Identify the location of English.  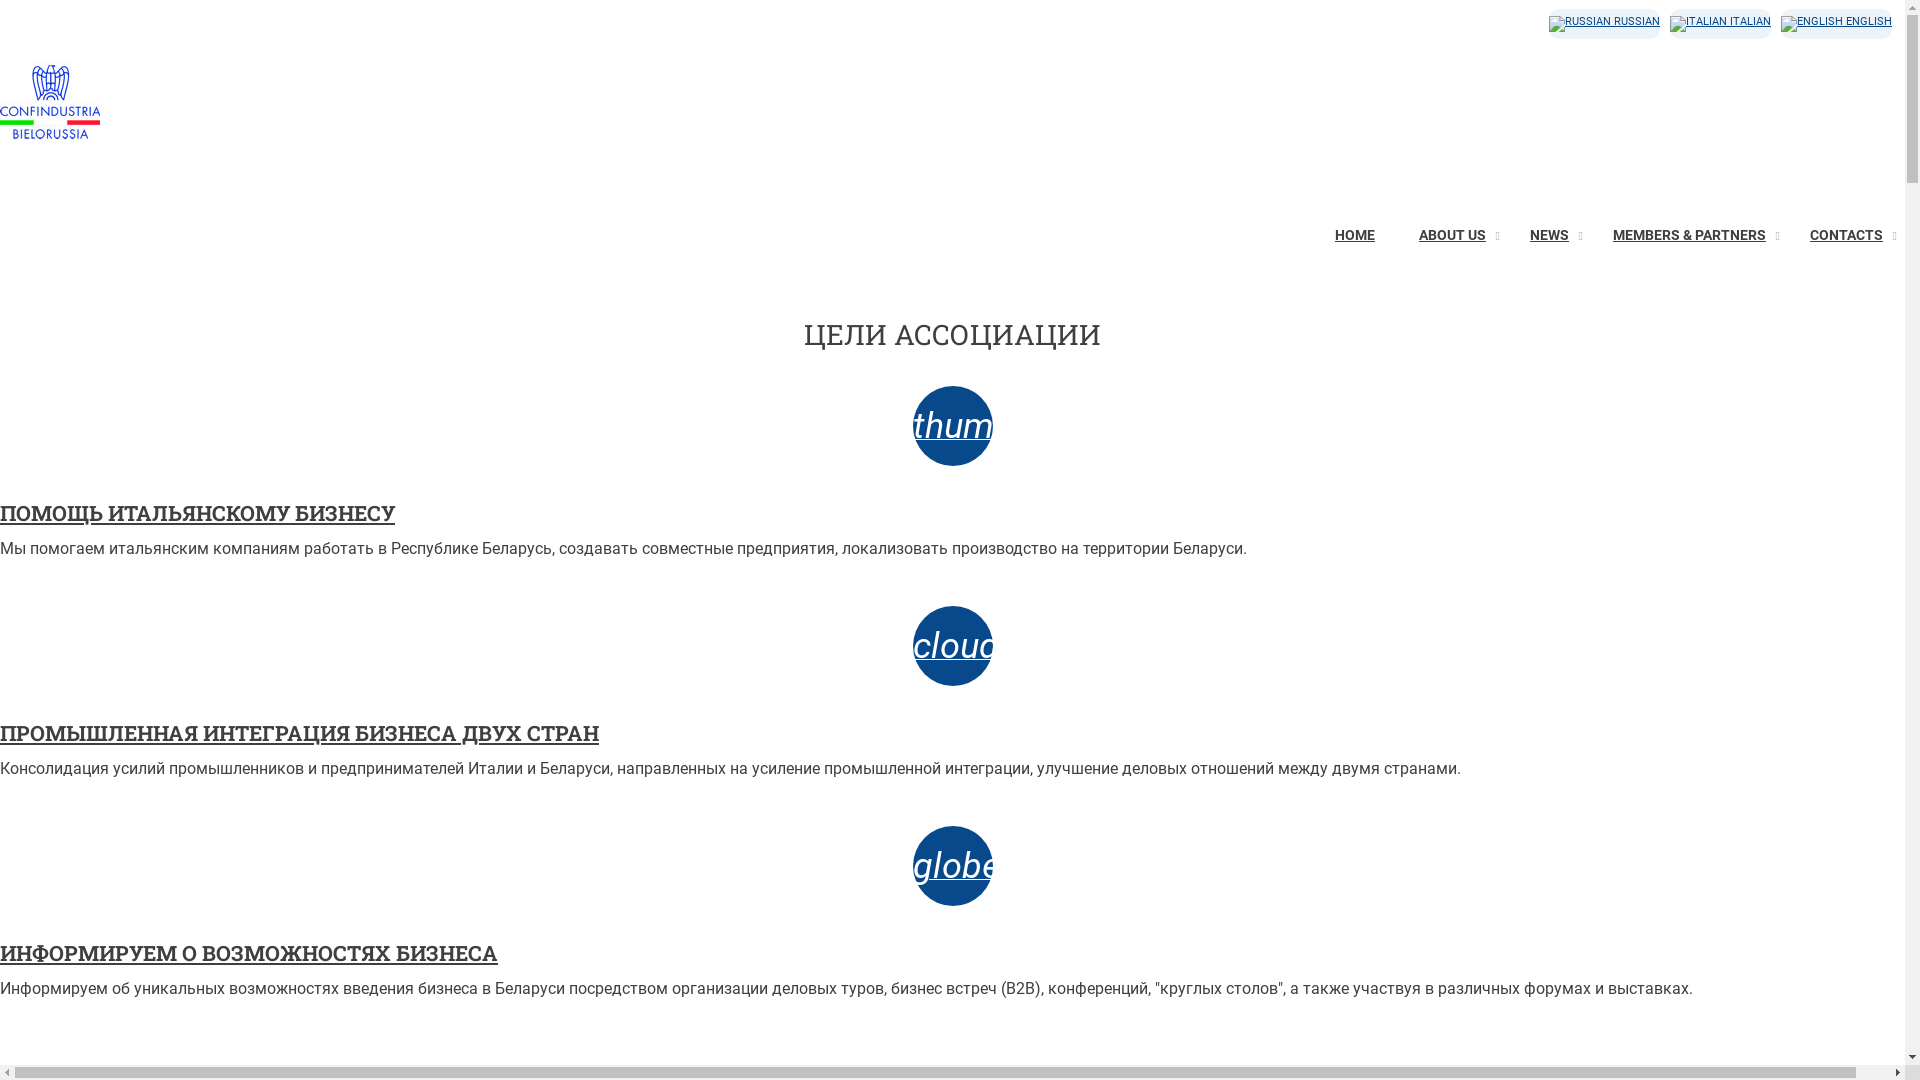
(1812, 24).